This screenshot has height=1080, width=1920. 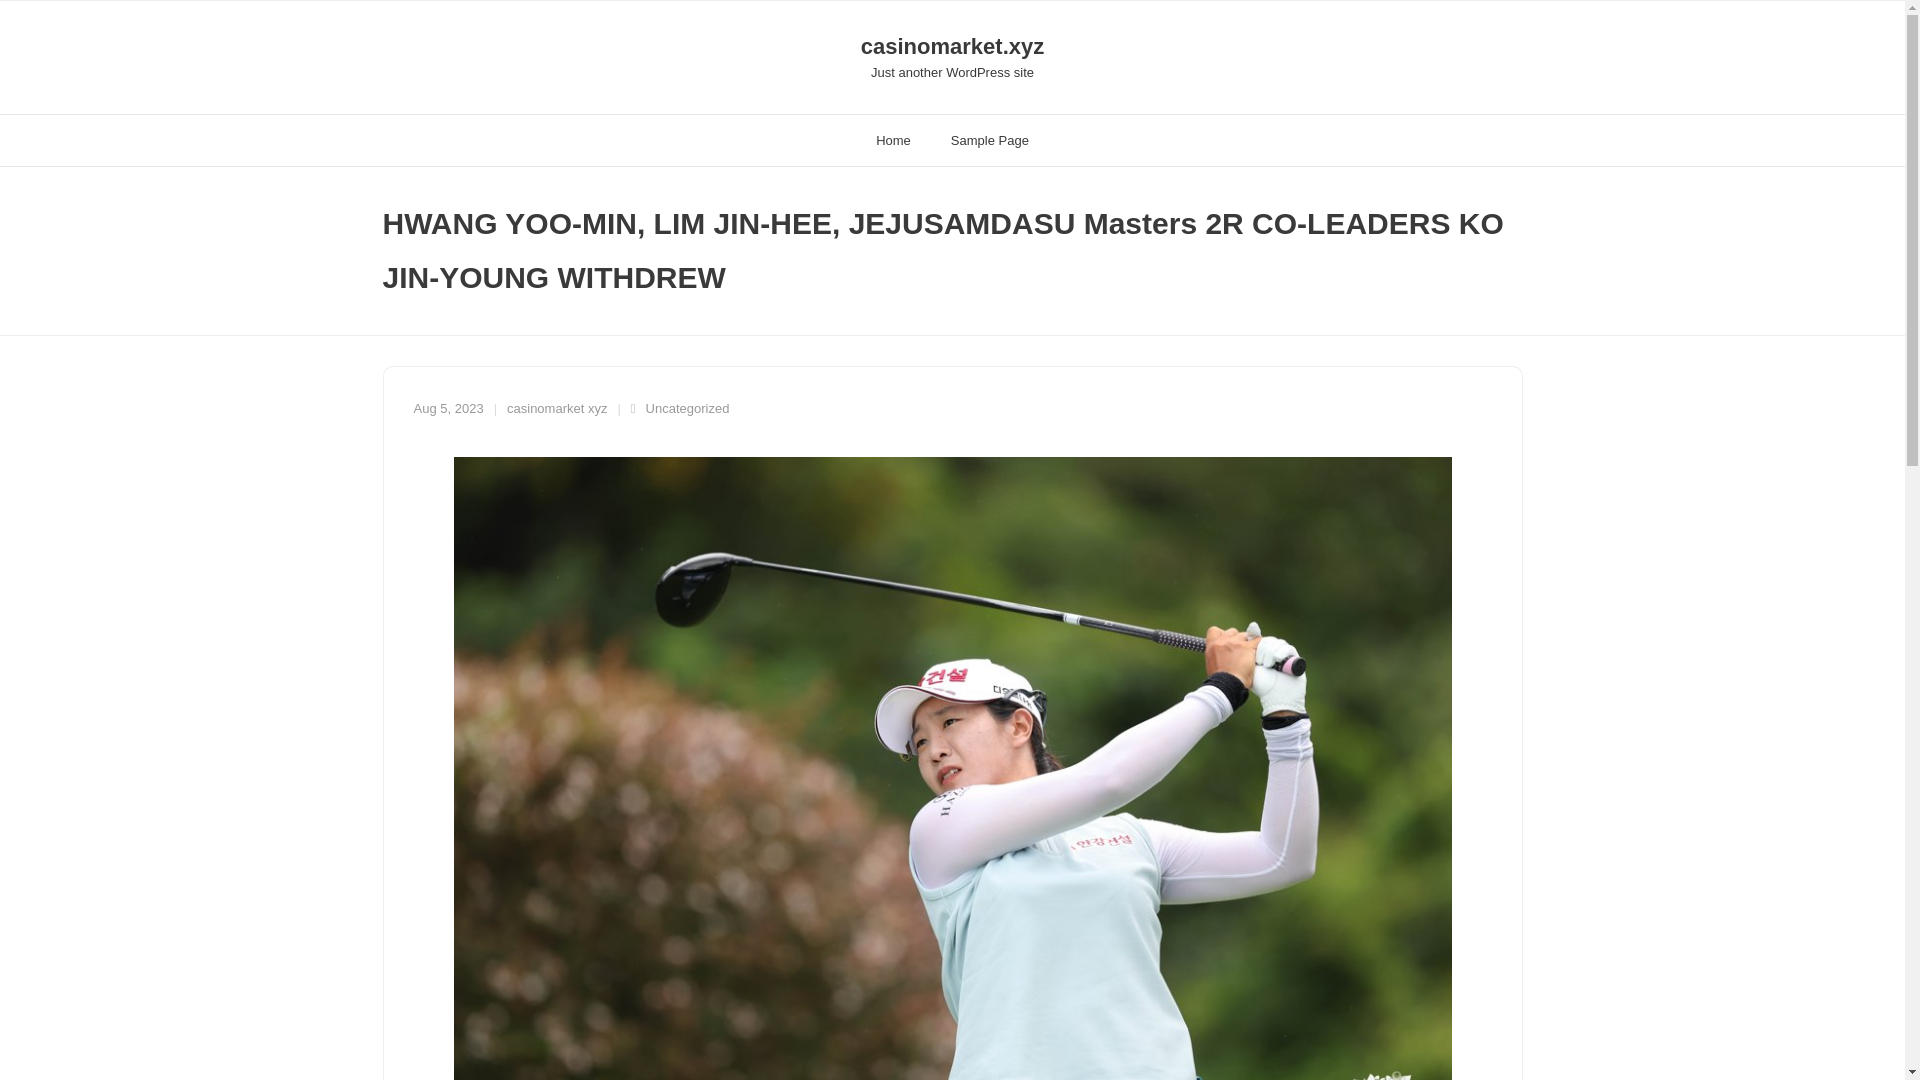 What do you see at coordinates (687, 408) in the screenshot?
I see `Uncategorized` at bounding box center [687, 408].